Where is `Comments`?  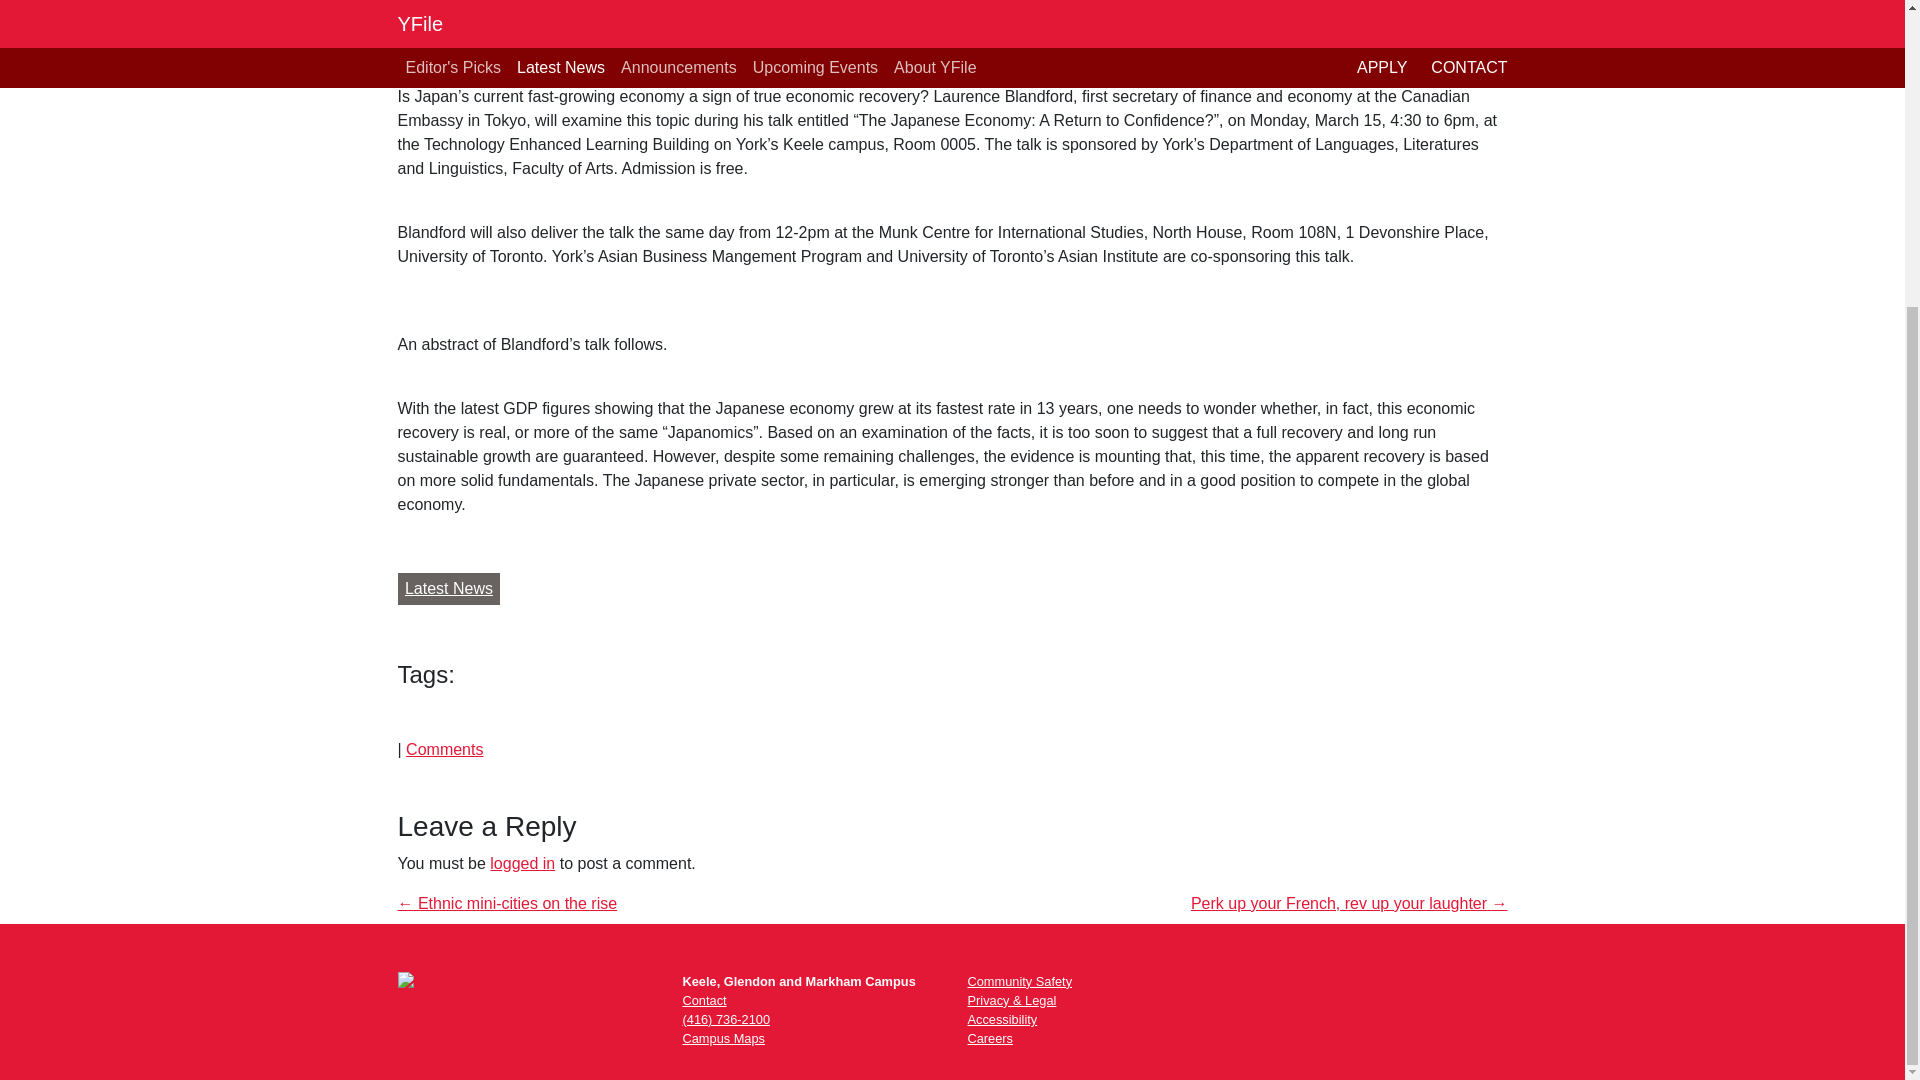 Comments is located at coordinates (444, 749).